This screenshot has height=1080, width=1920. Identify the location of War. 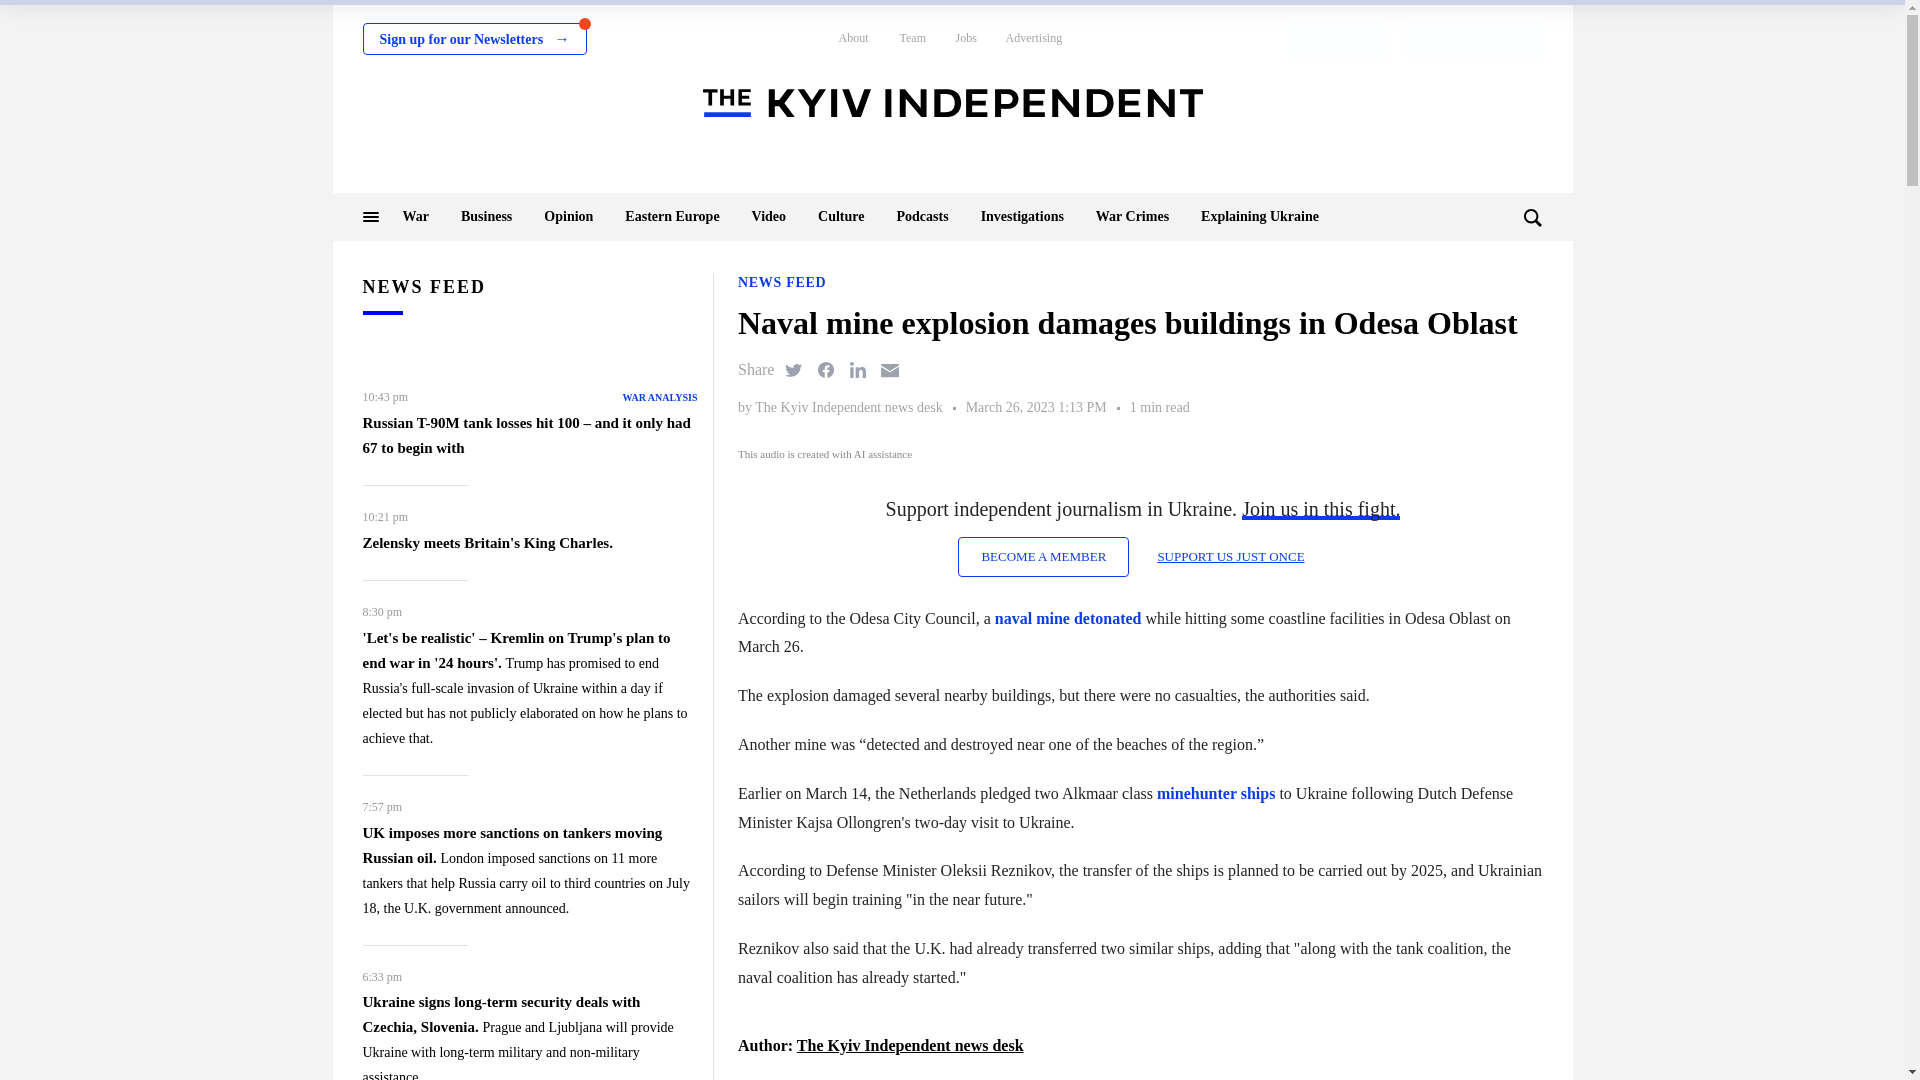
(414, 216).